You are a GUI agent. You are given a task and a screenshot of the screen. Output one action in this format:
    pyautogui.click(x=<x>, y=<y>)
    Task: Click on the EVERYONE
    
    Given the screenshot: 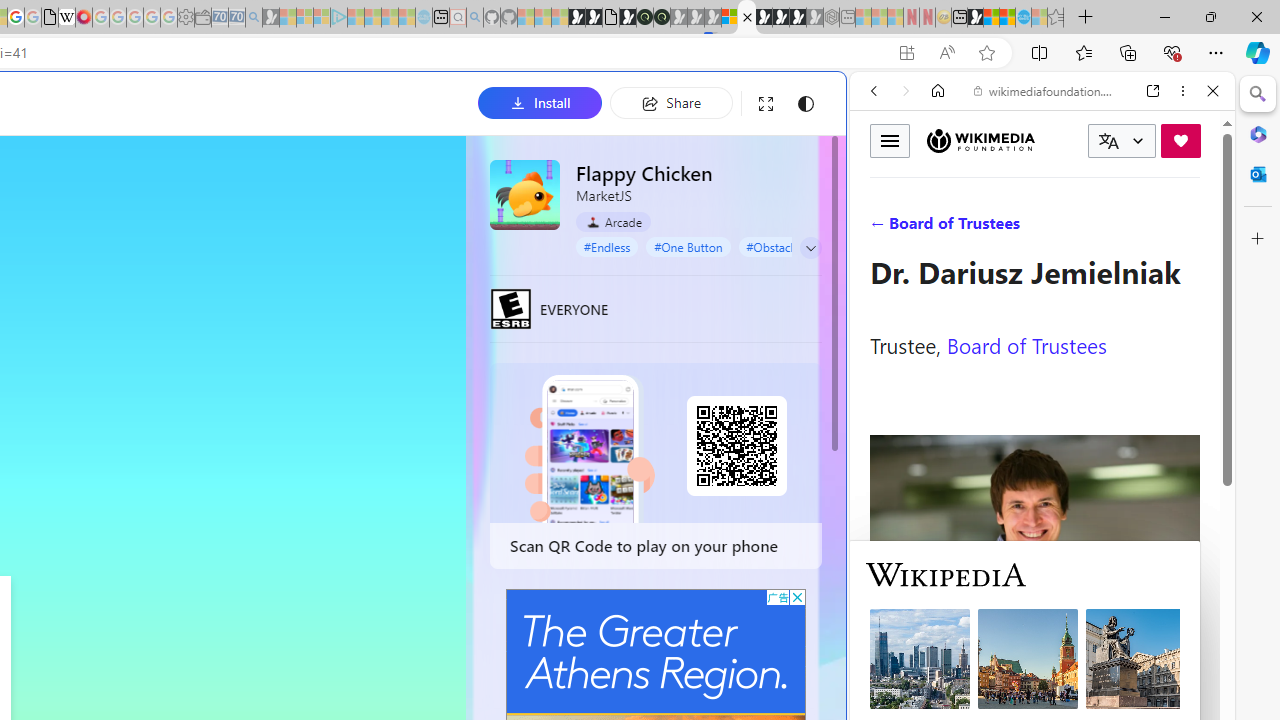 What is the action you would take?
    pyautogui.click(x=511, y=308)
    